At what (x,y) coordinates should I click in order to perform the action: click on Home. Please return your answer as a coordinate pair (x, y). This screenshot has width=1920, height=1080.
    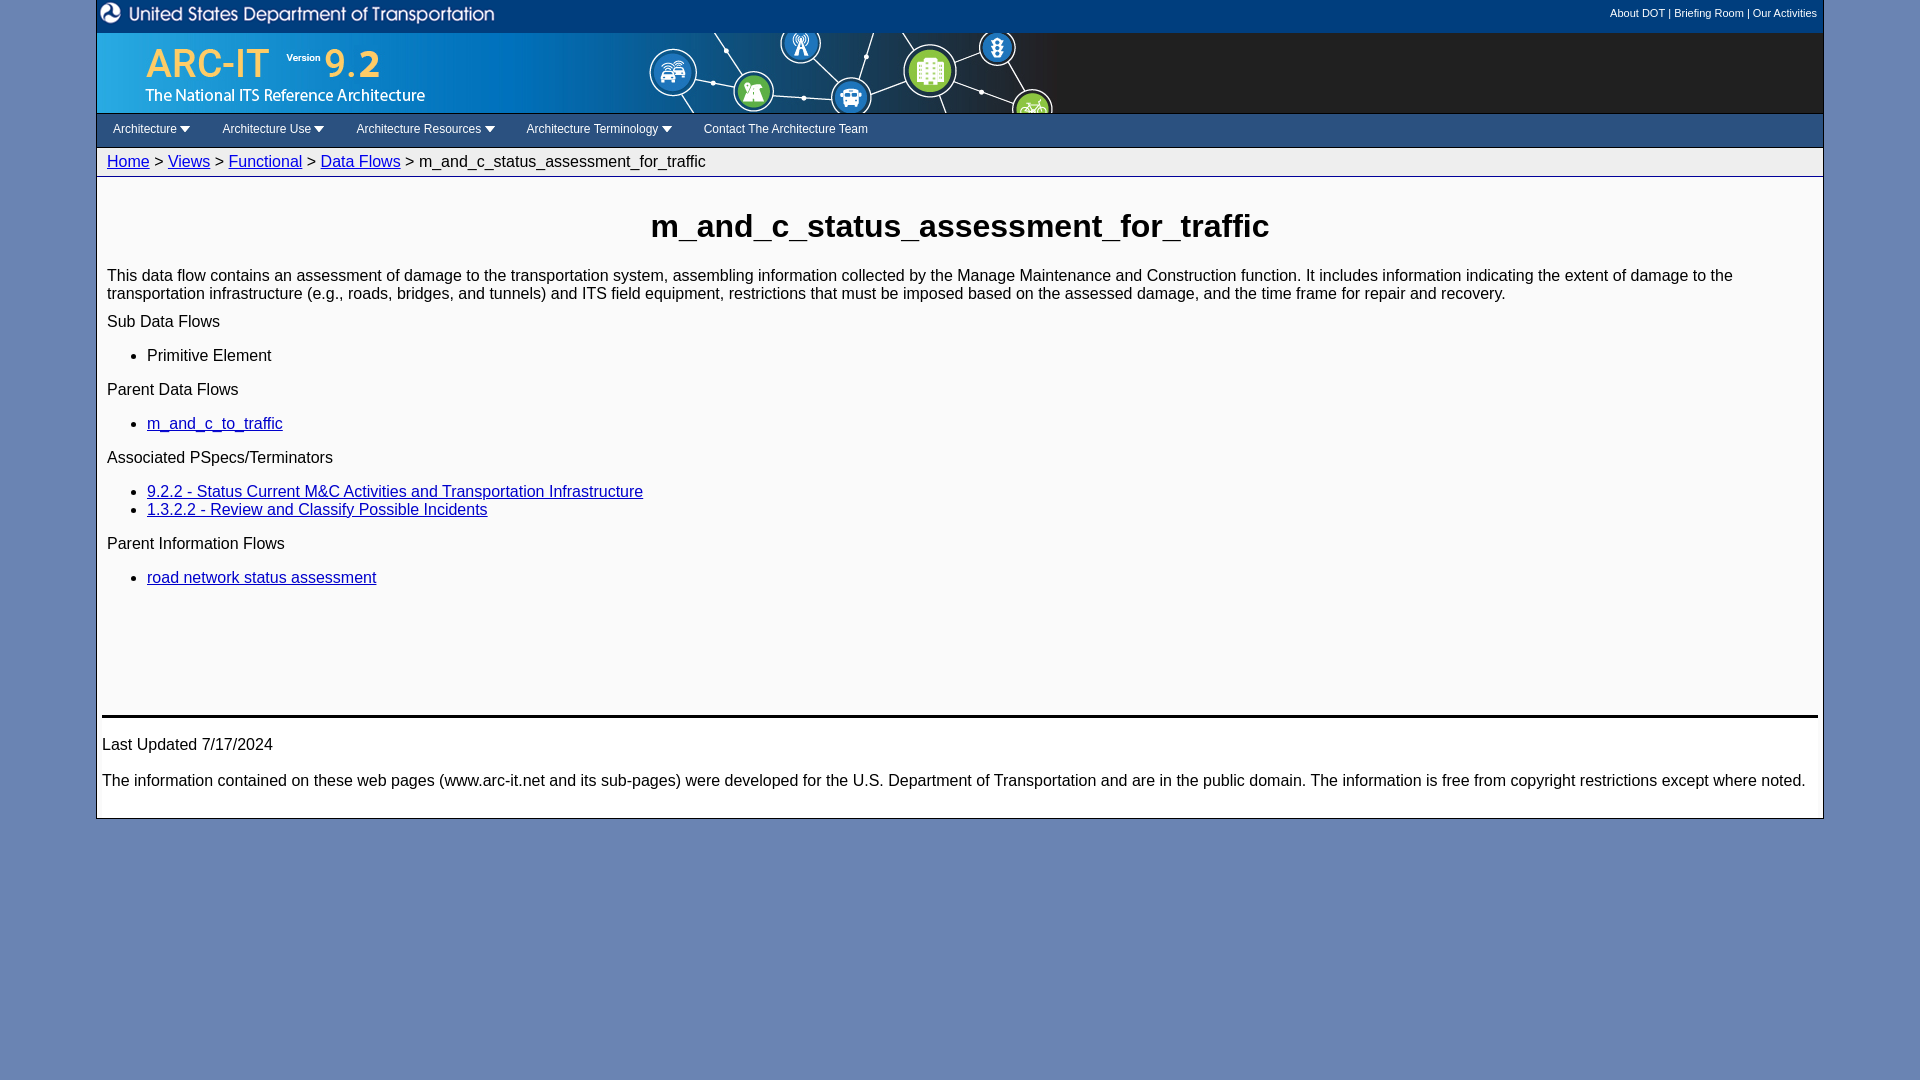
    Looking at the image, I should click on (128, 161).